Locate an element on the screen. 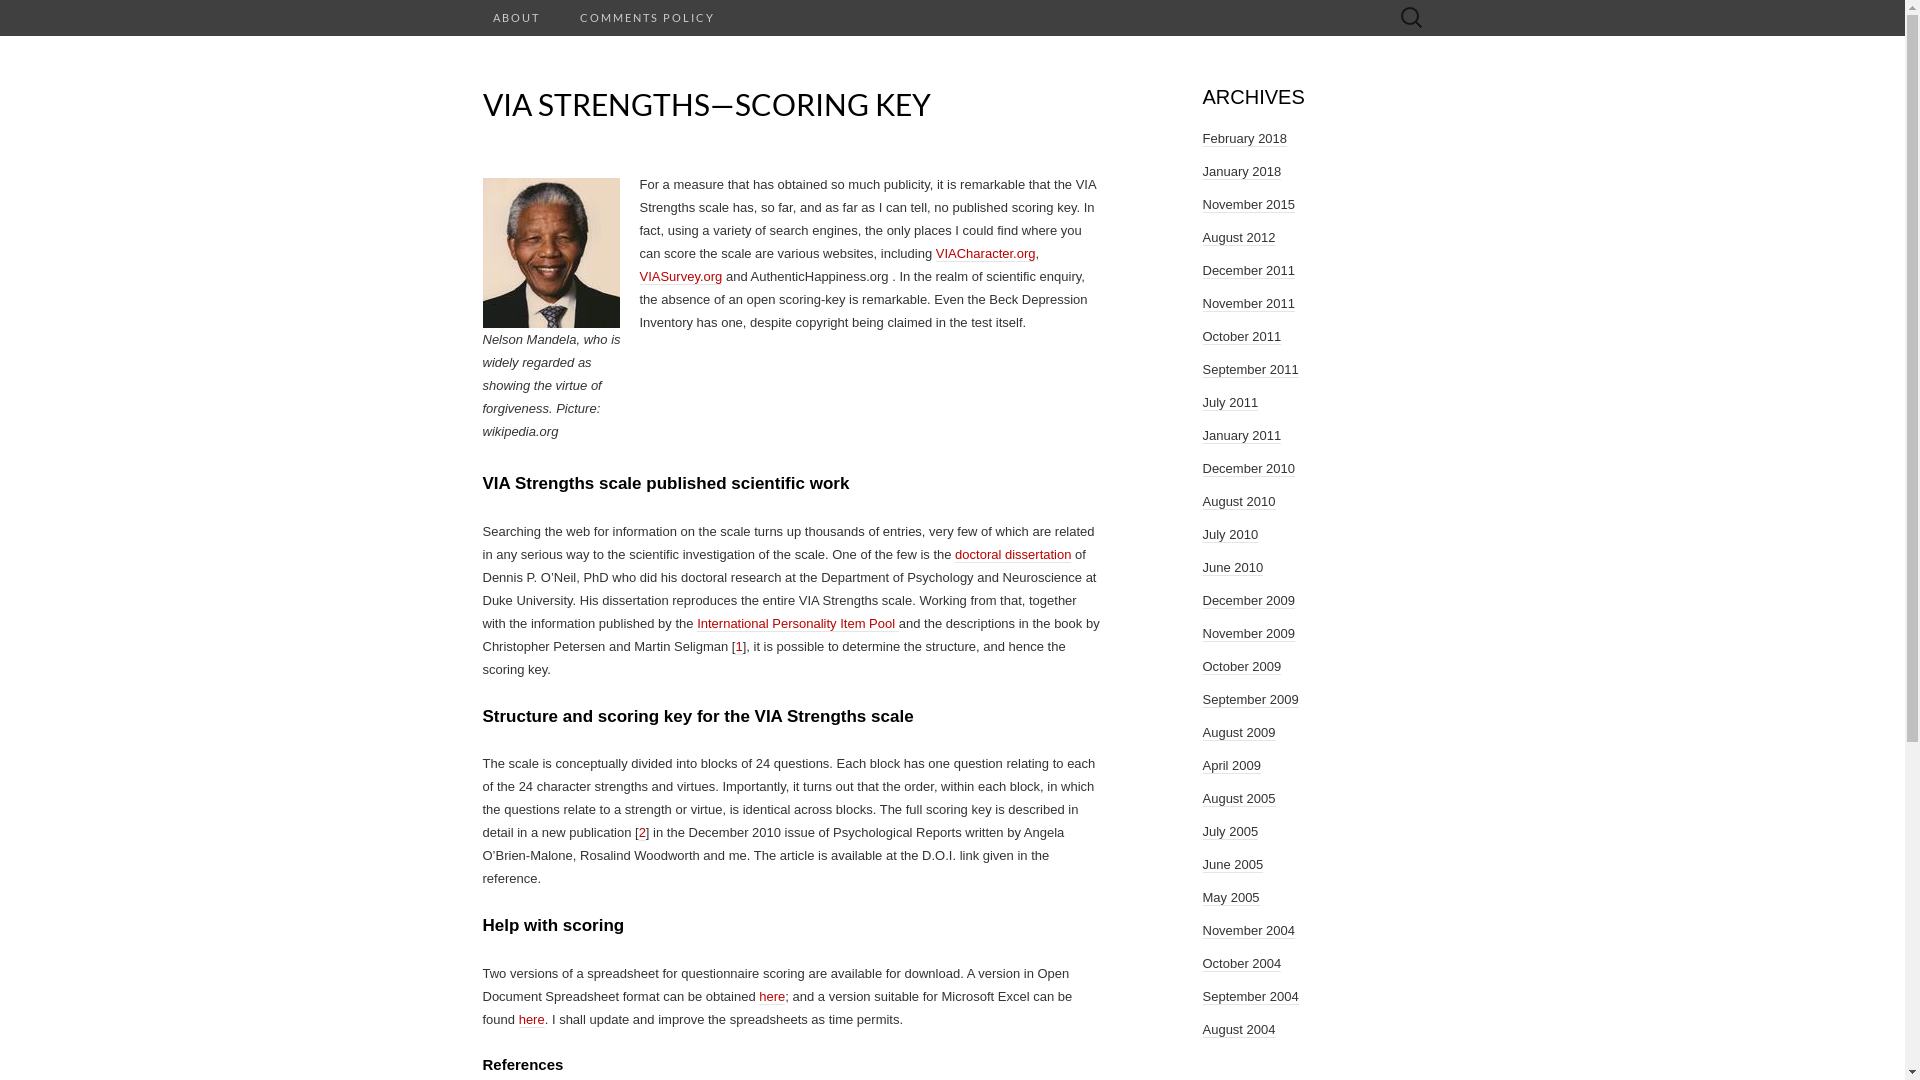  here is located at coordinates (772, 996).